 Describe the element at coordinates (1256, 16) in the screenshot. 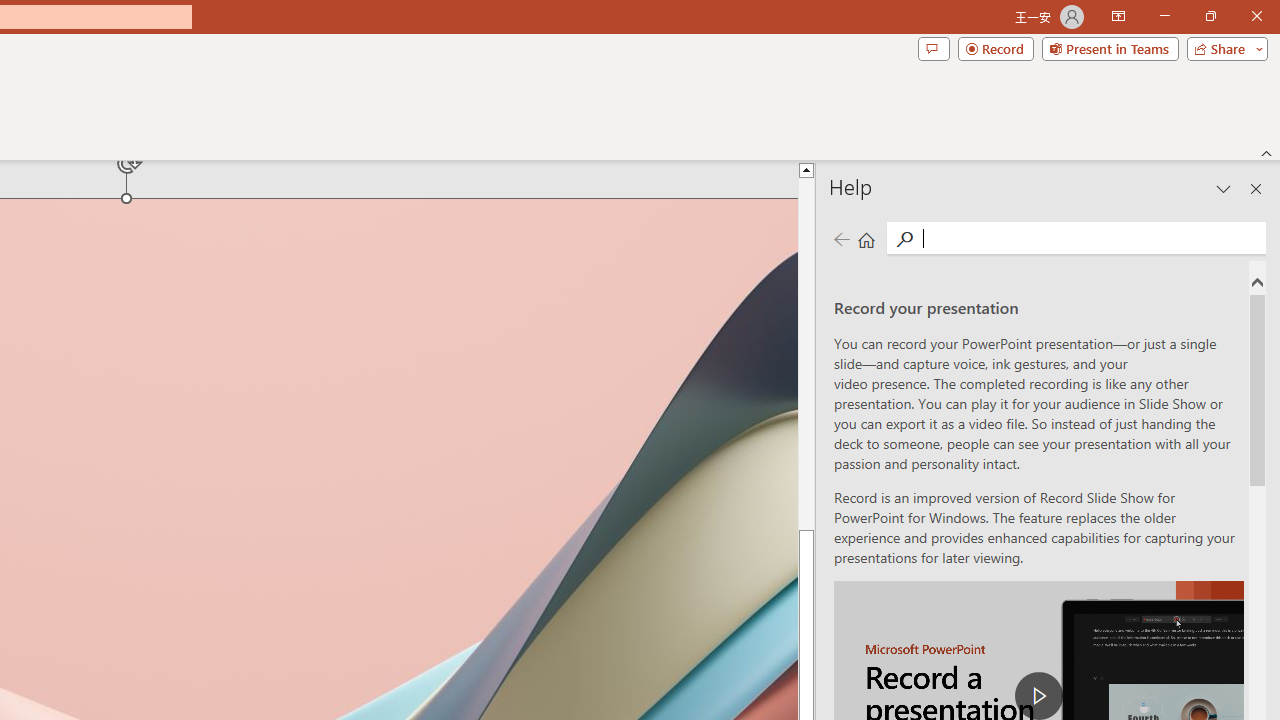

I see `Close` at that location.